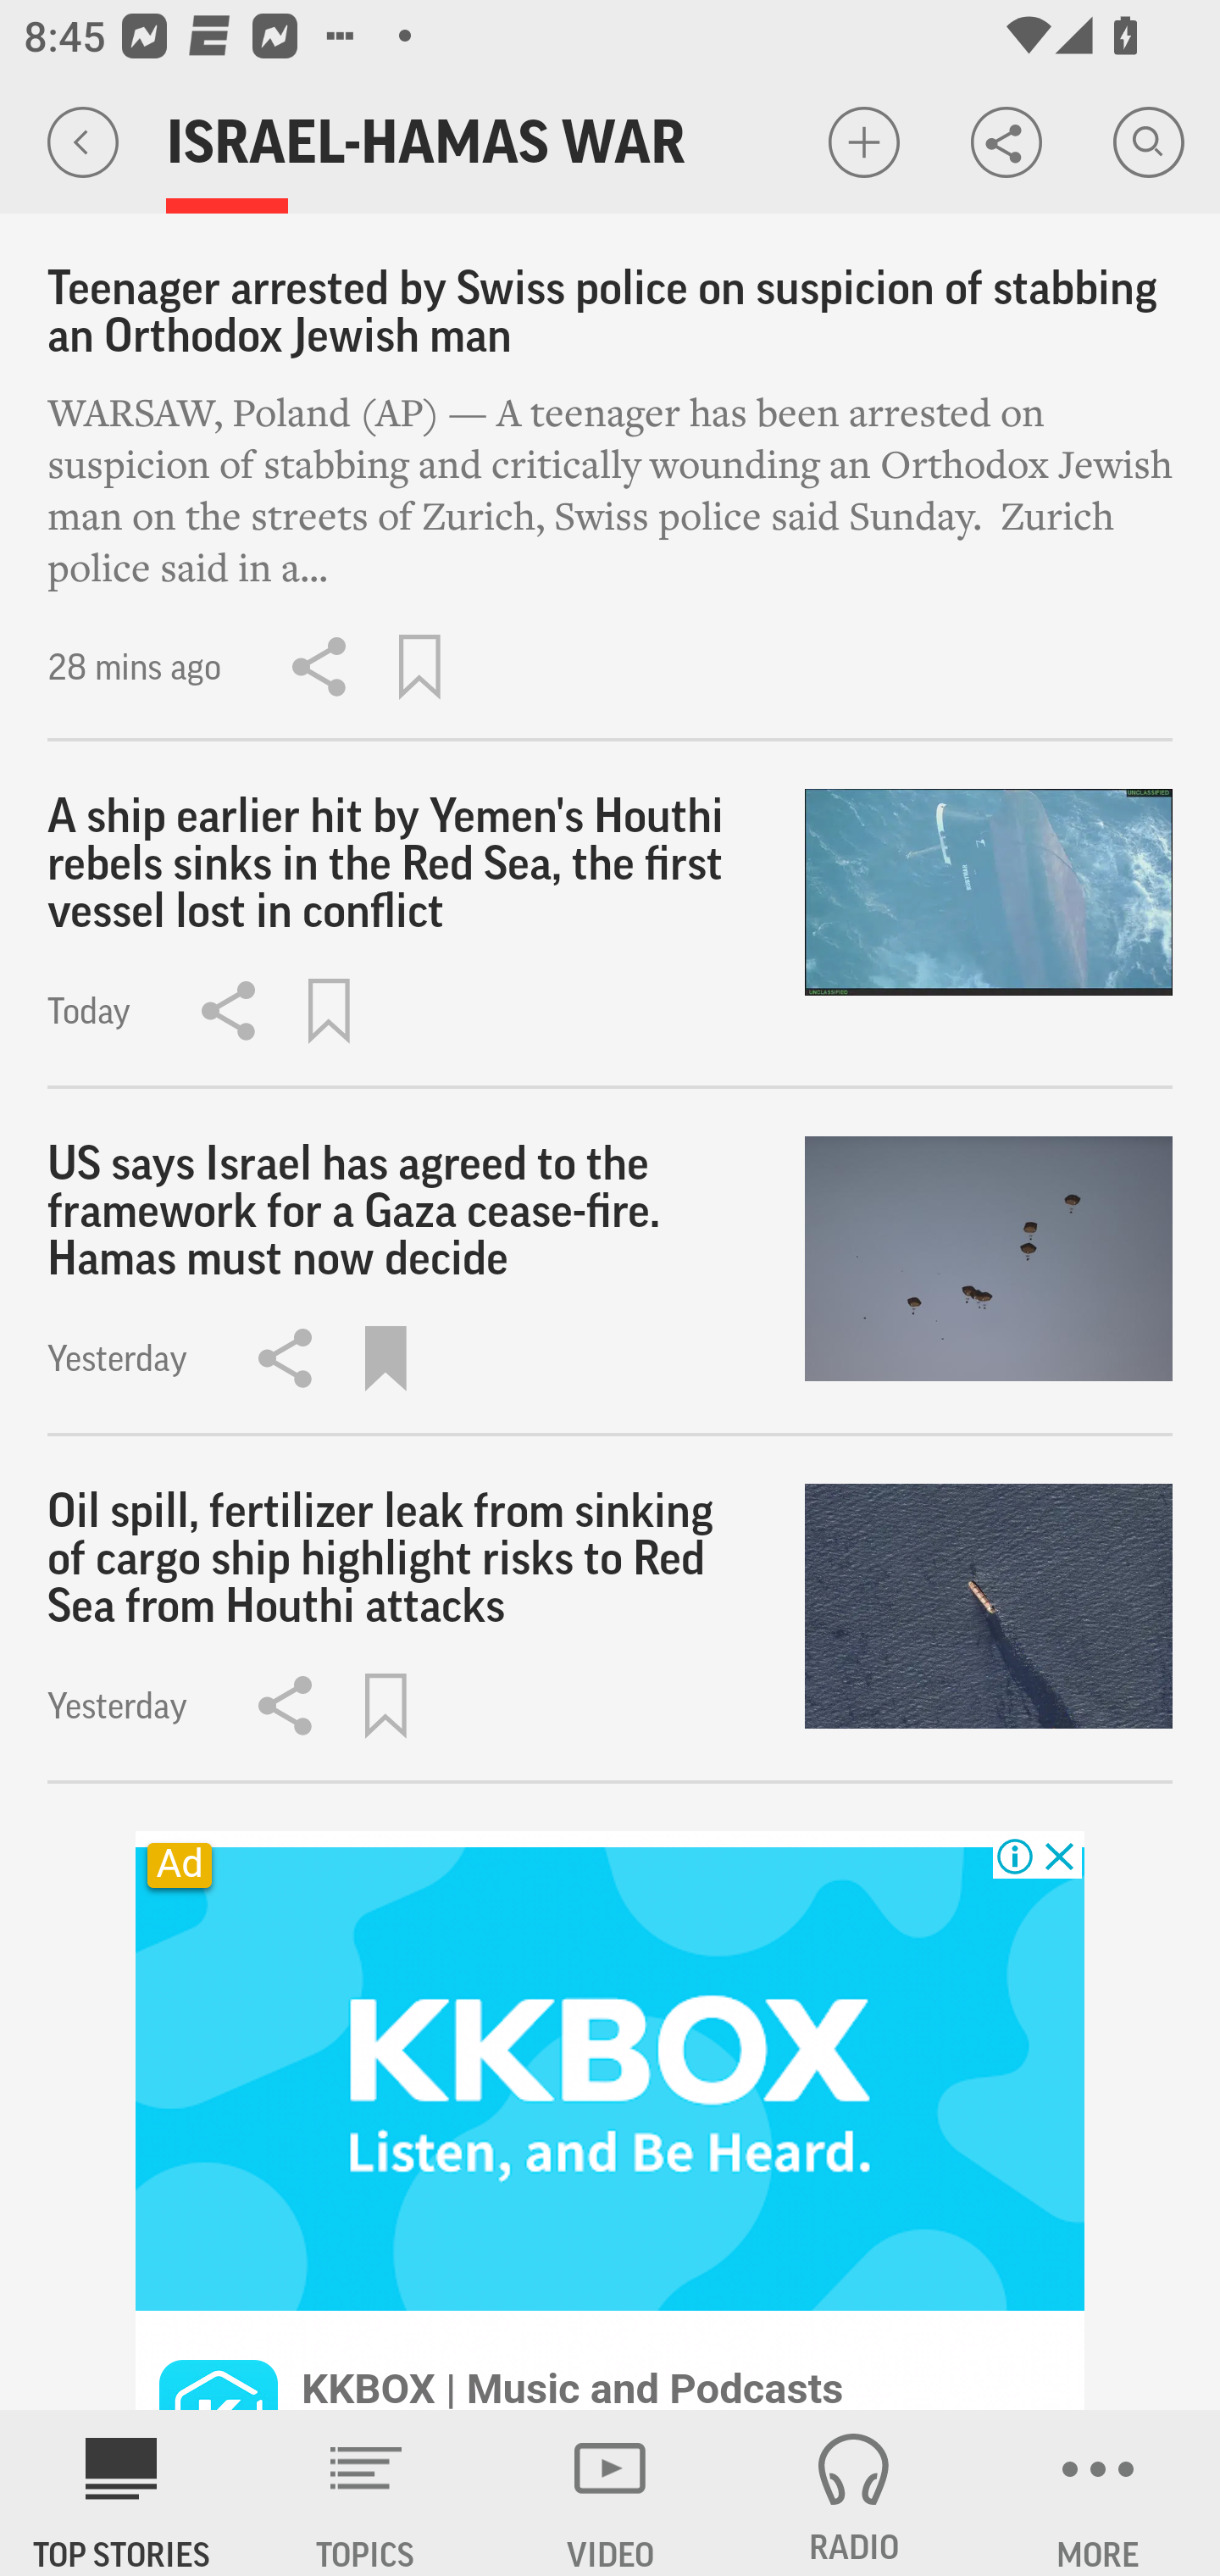 The image size is (1220, 2576). What do you see at coordinates (366, 2493) in the screenshot?
I see `TOPICS` at bounding box center [366, 2493].